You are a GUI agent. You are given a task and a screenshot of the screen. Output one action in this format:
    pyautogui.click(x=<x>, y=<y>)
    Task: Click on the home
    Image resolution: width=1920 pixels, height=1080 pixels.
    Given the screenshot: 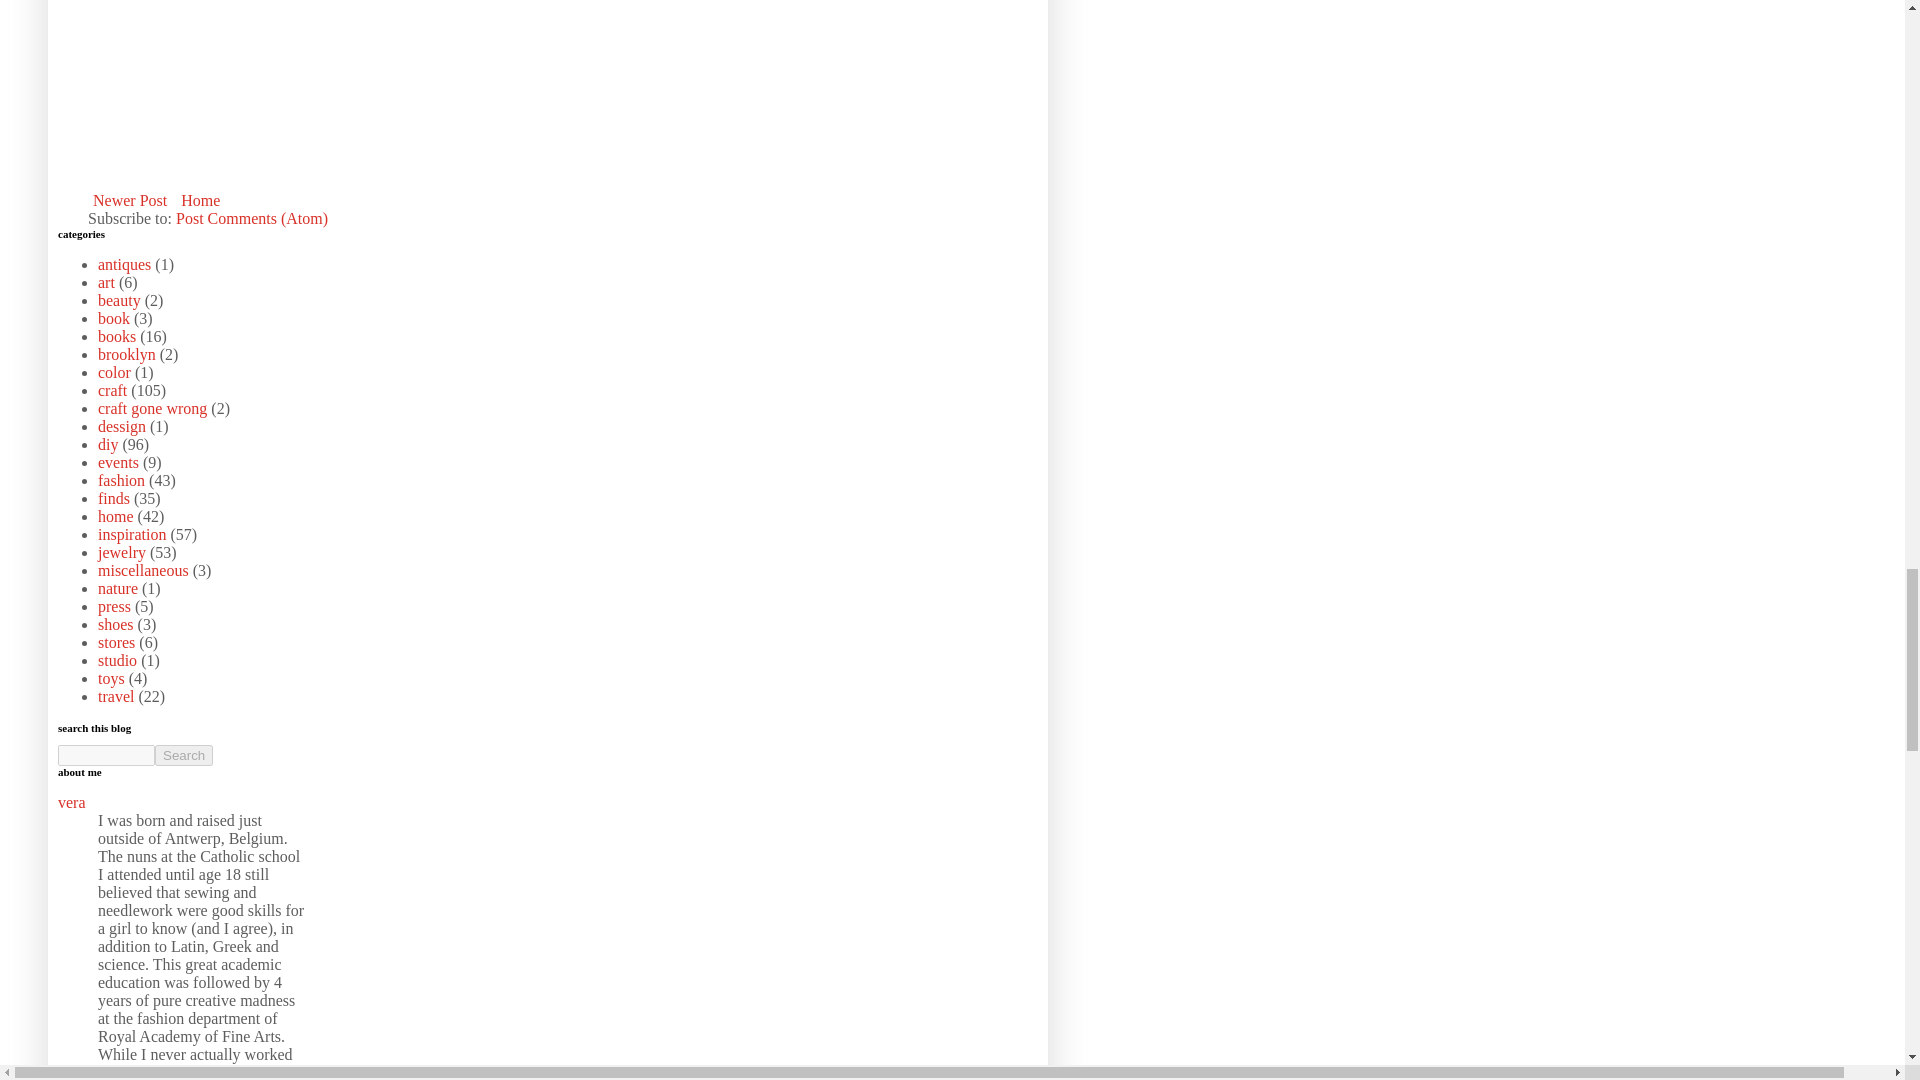 What is the action you would take?
    pyautogui.click(x=116, y=516)
    